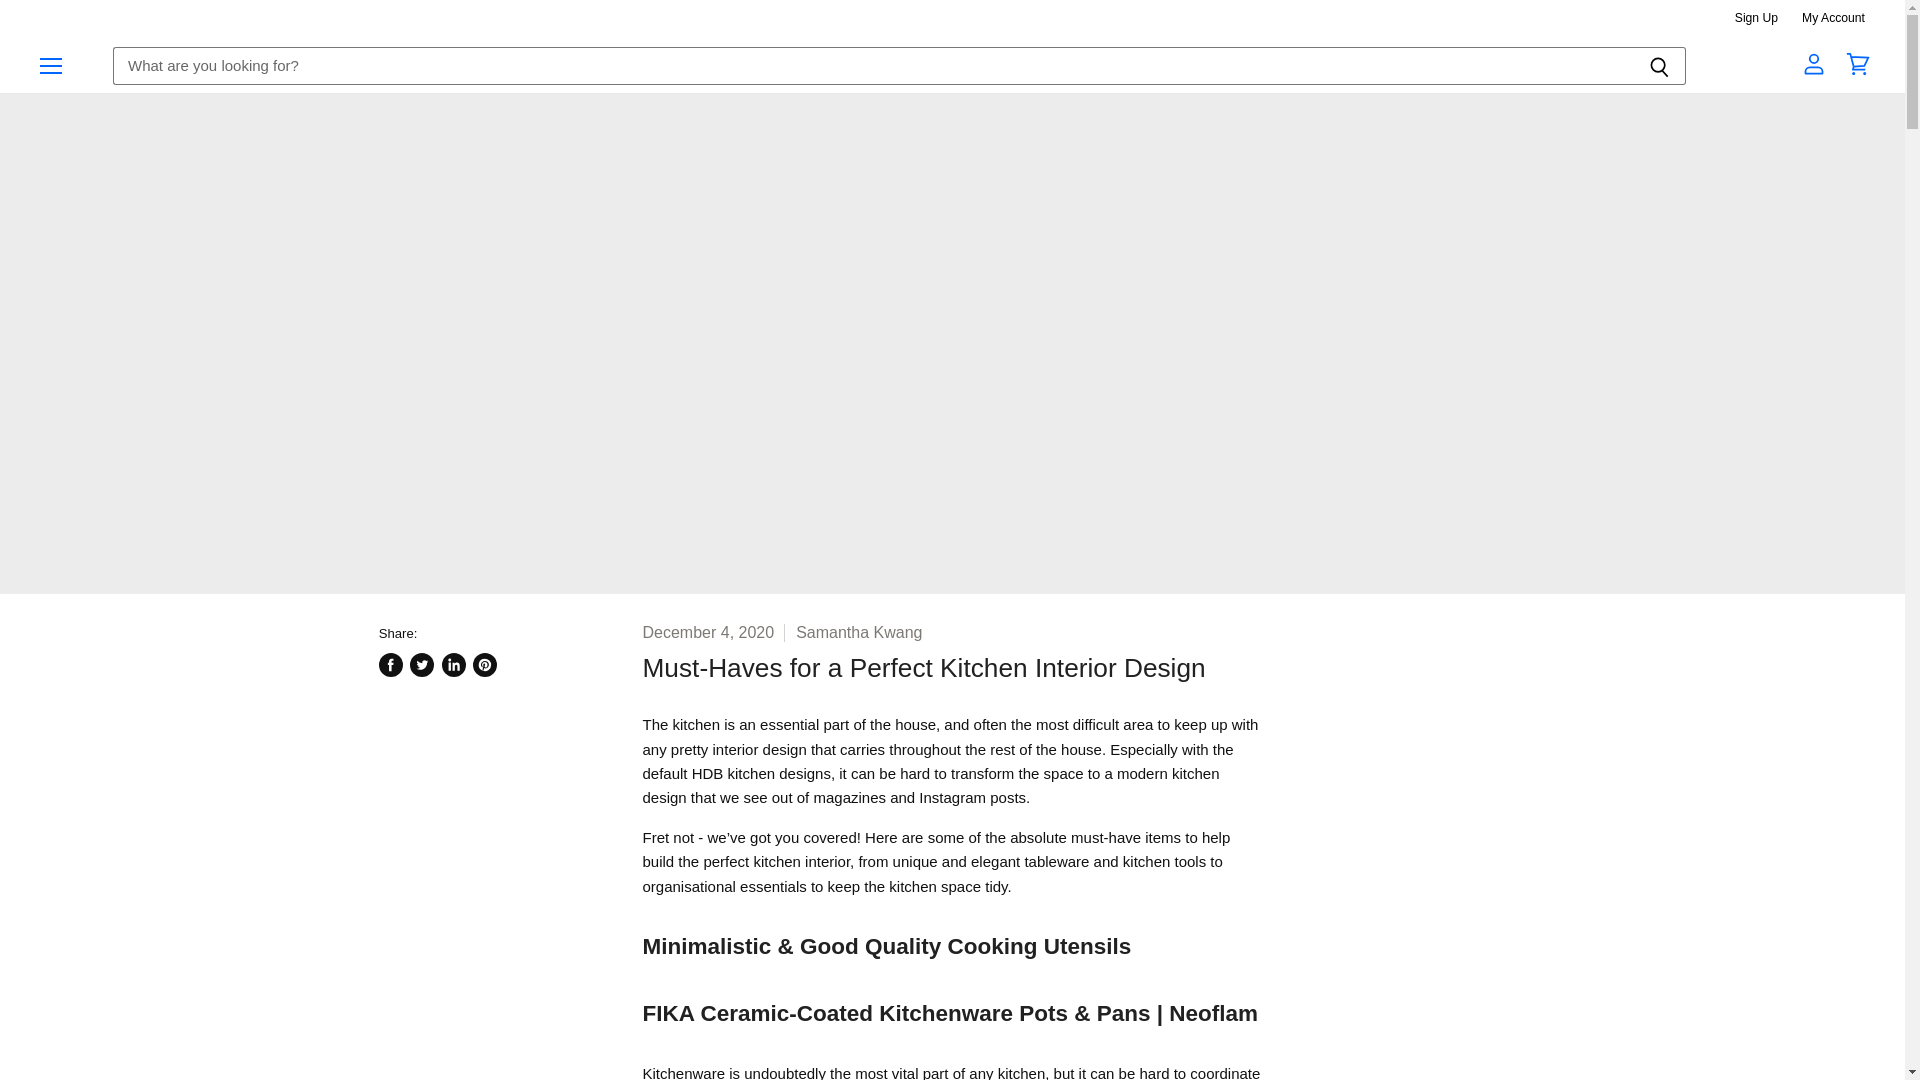  I want to click on My Account, so click(1833, 17).